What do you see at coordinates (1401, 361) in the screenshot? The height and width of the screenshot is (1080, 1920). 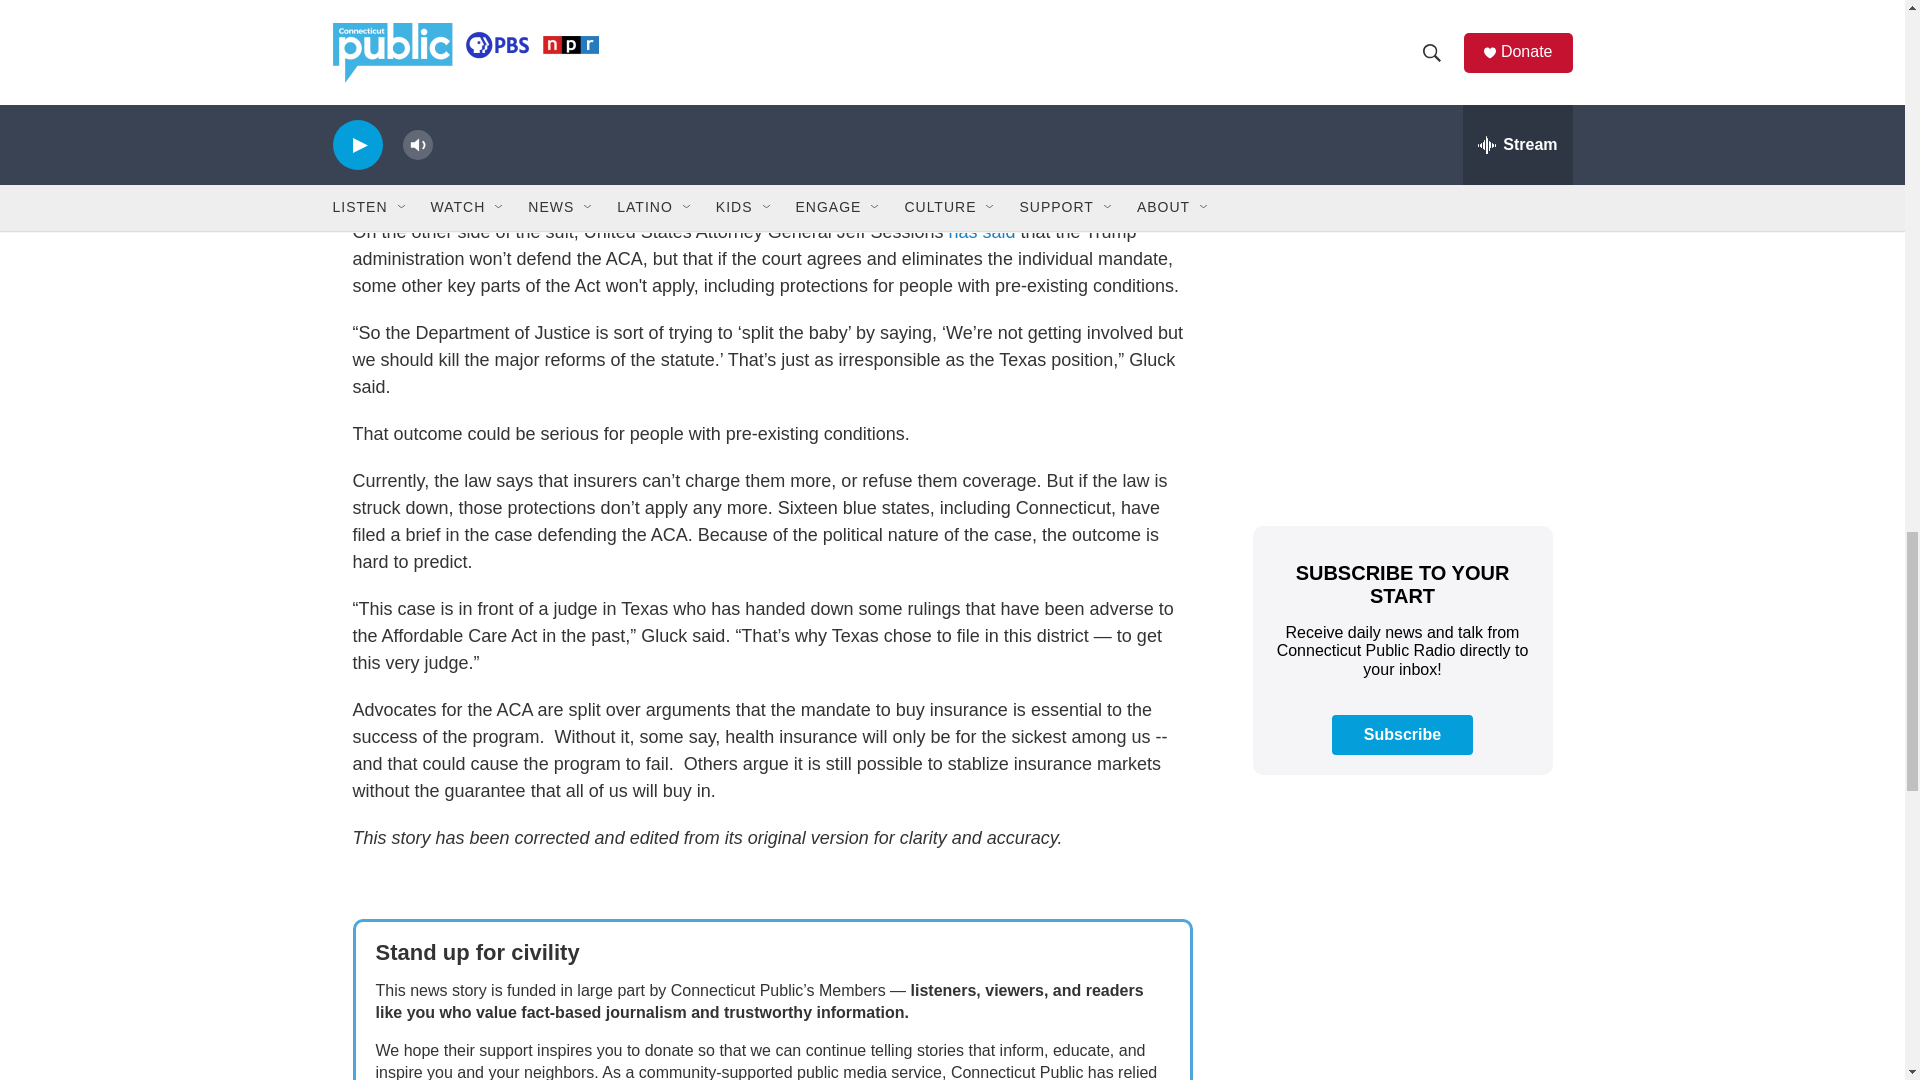 I see `3rd party ad content` at bounding box center [1401, 361].